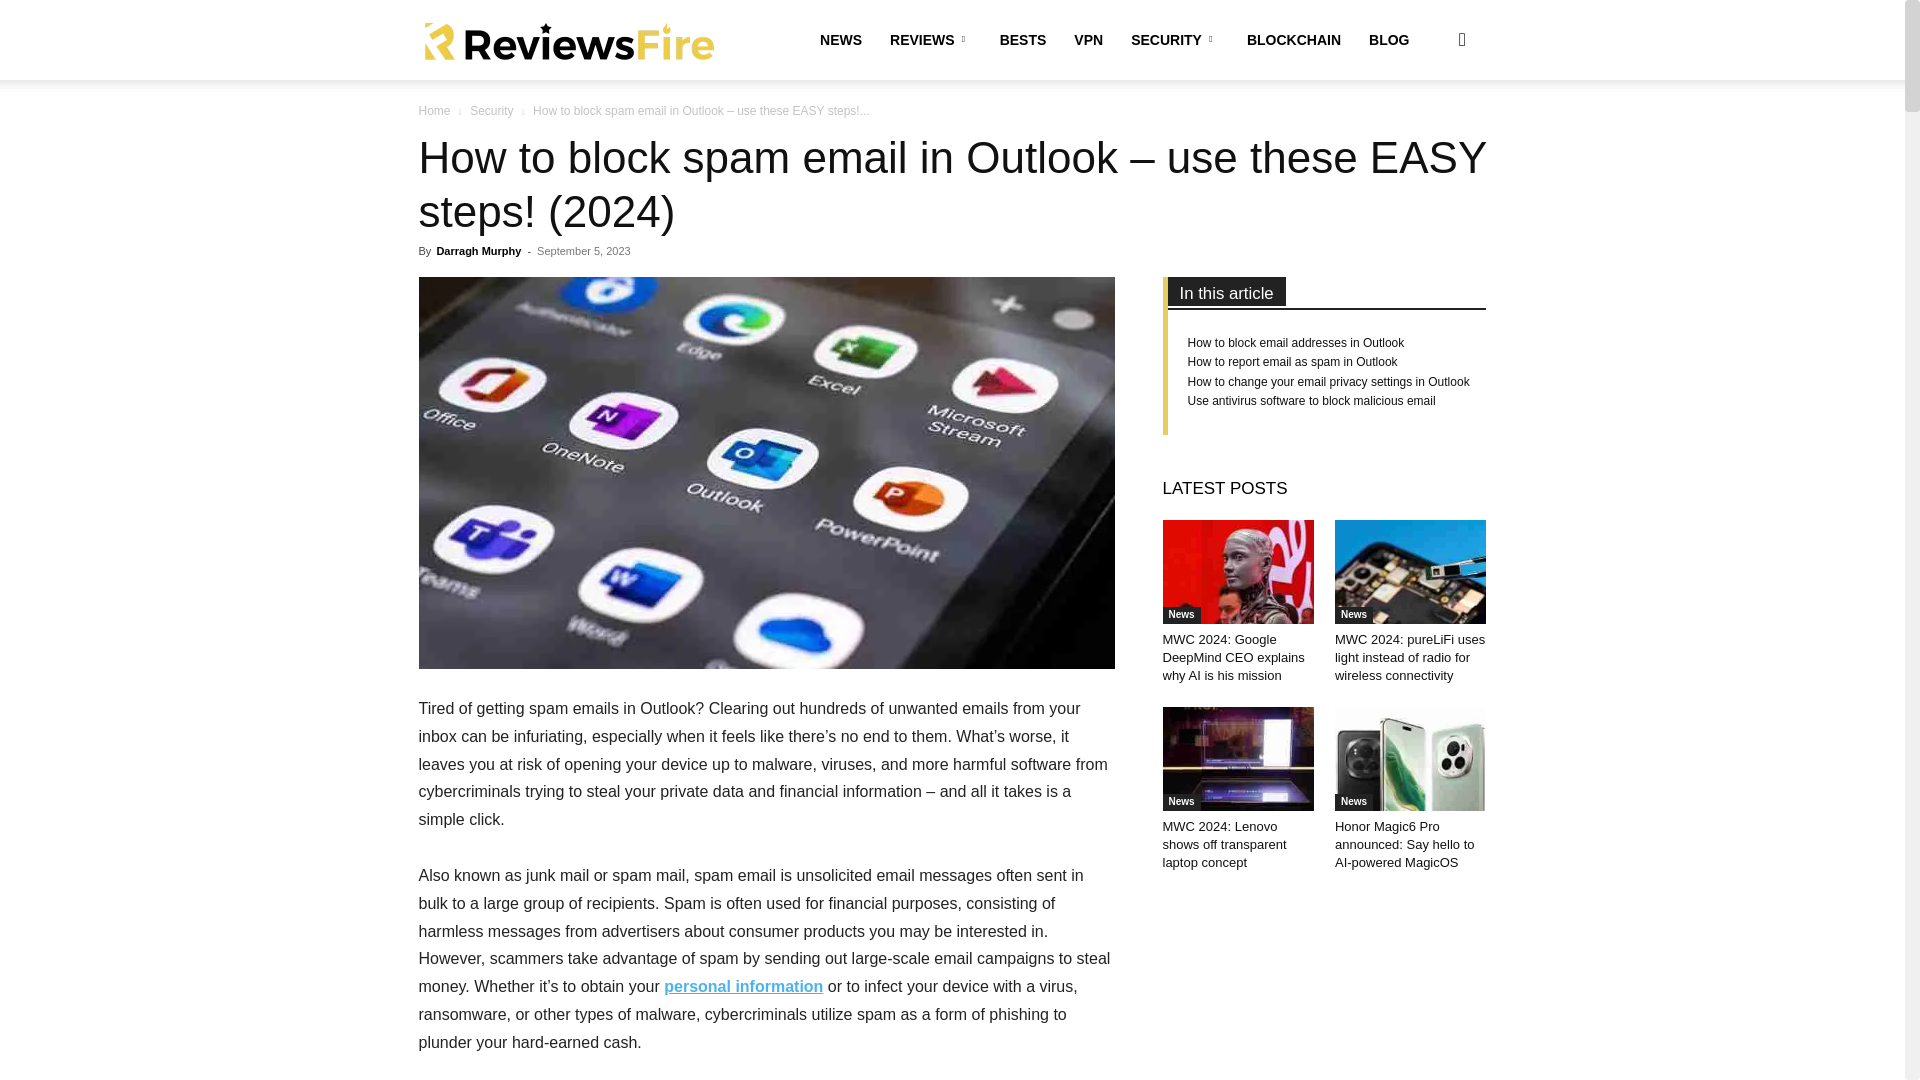  What do you see at coordinates (491, 110) in the screenshot?
I see `Security` at bounding box center [491, 110].